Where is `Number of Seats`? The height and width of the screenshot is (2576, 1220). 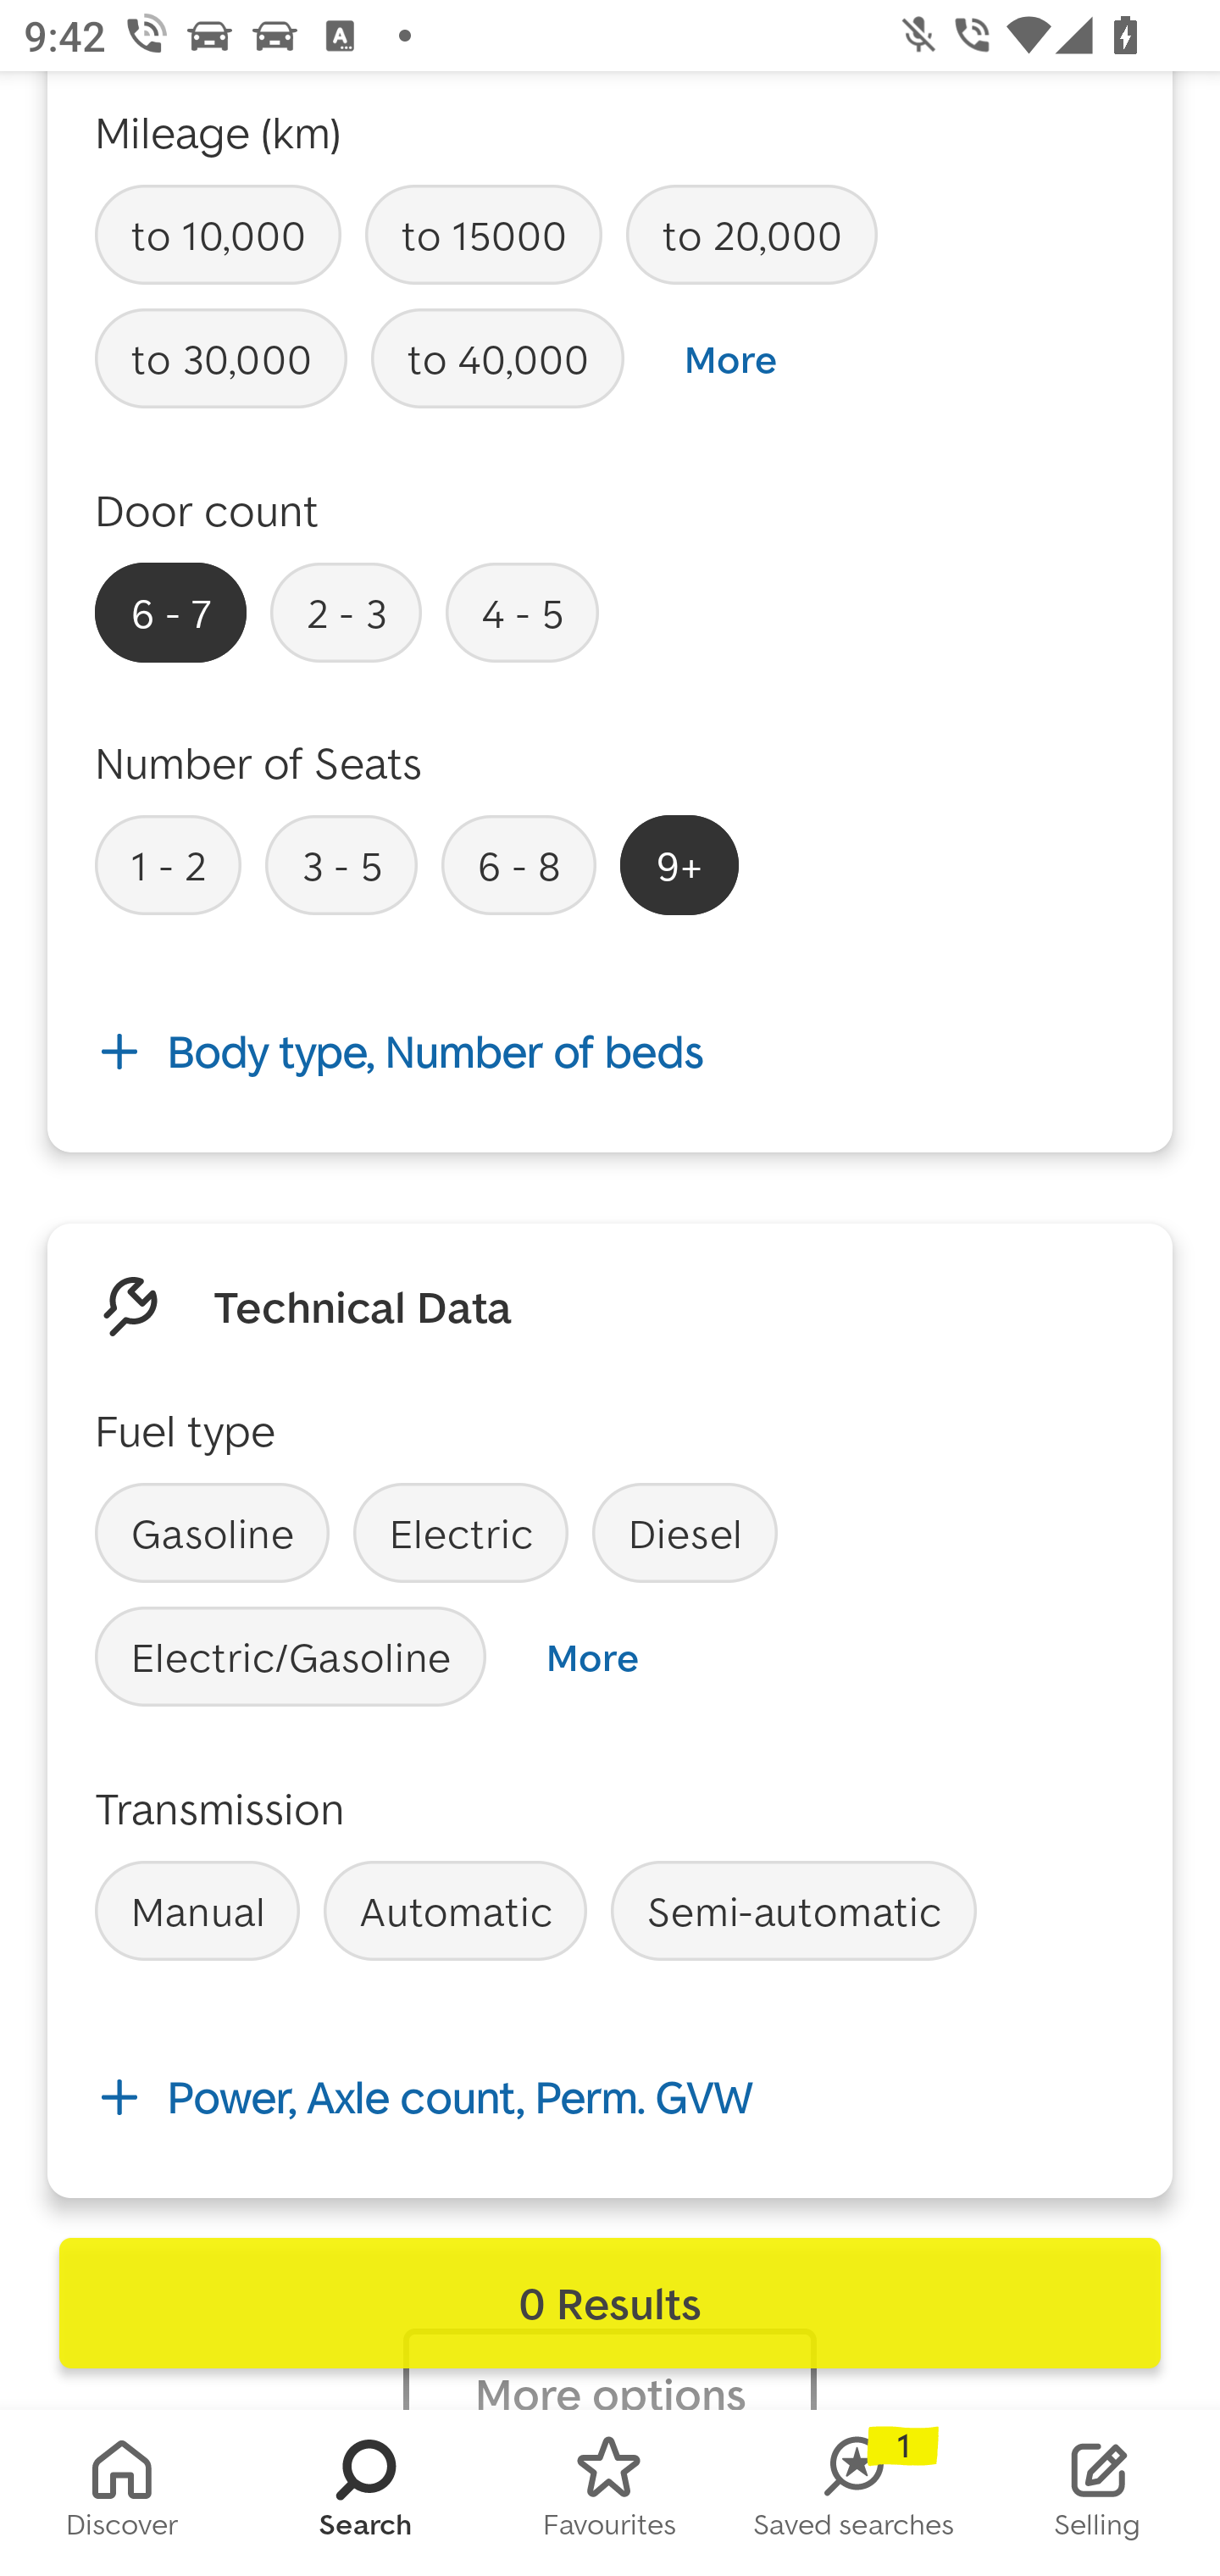 Number of Seats is located at coordinates (259, 763).